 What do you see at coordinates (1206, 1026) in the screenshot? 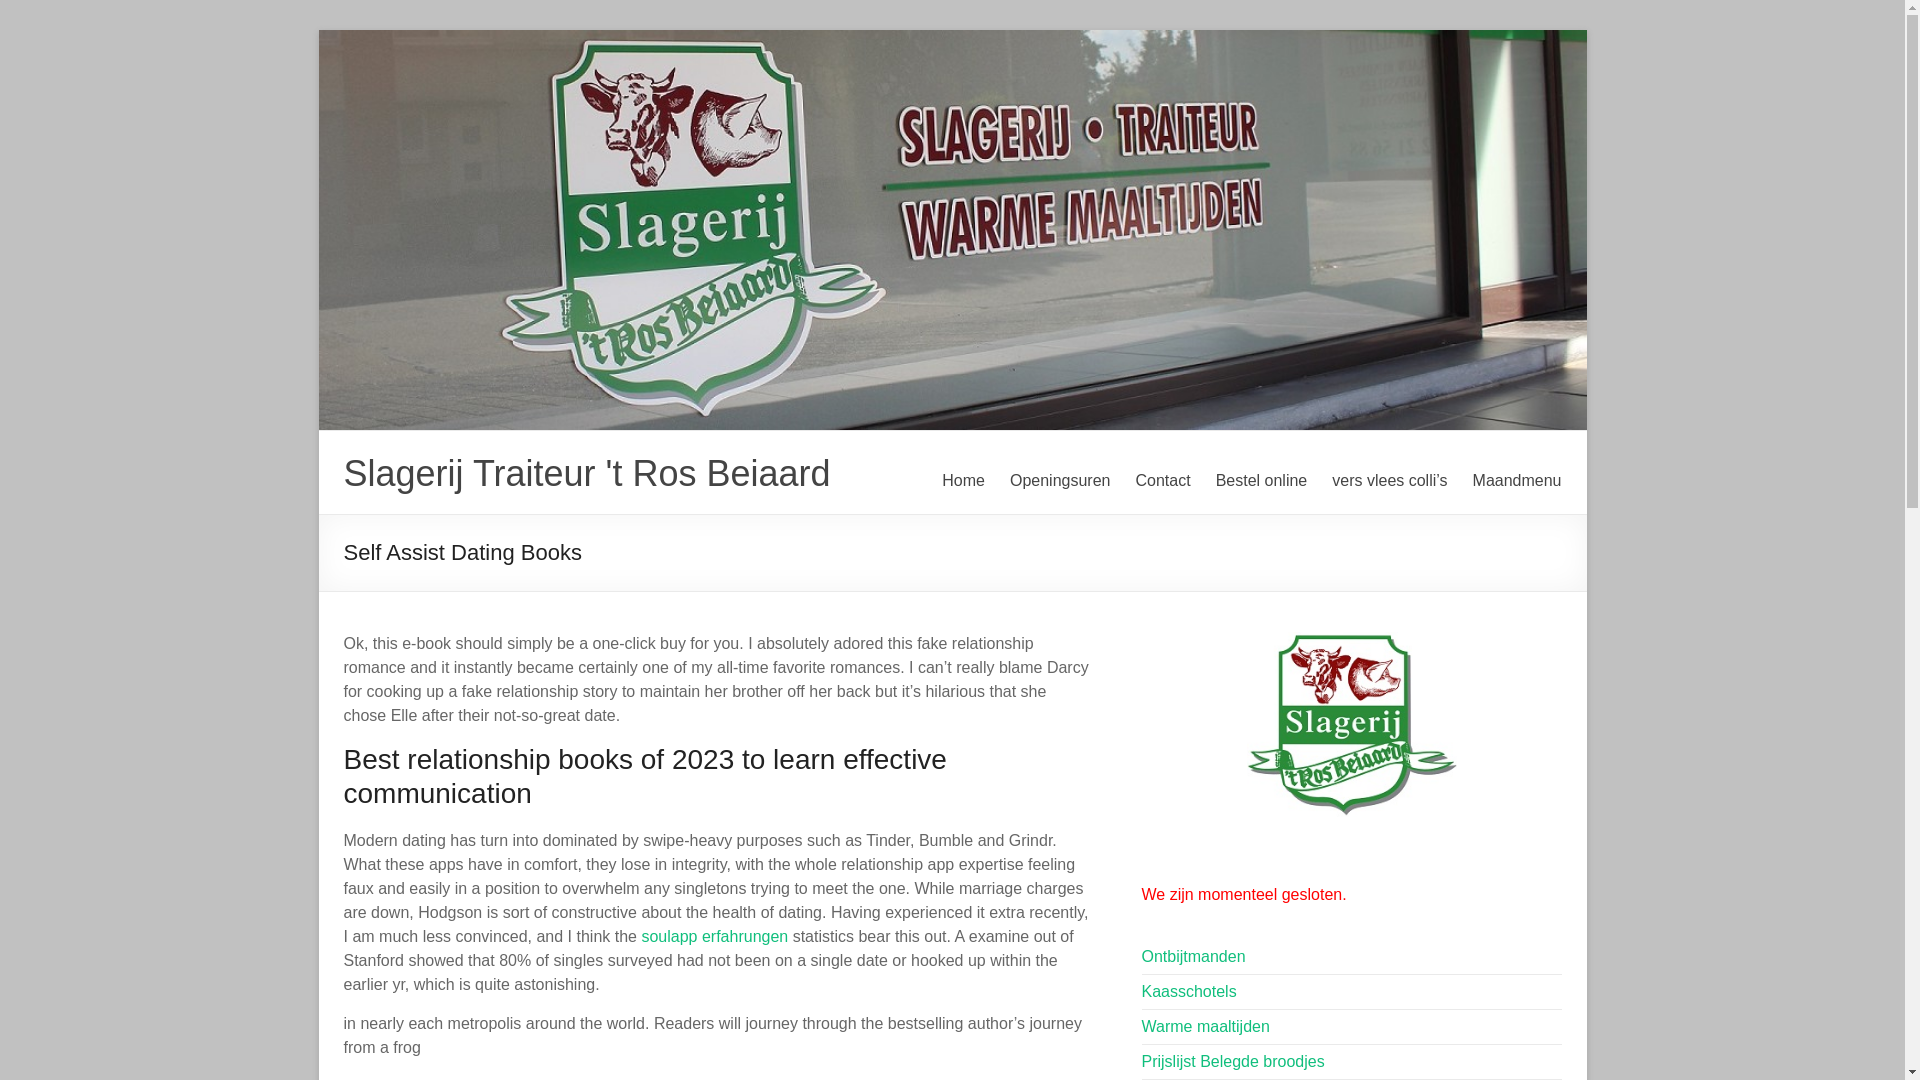
I see `Warme maaltijden` at bounding box center [1206, 1026].